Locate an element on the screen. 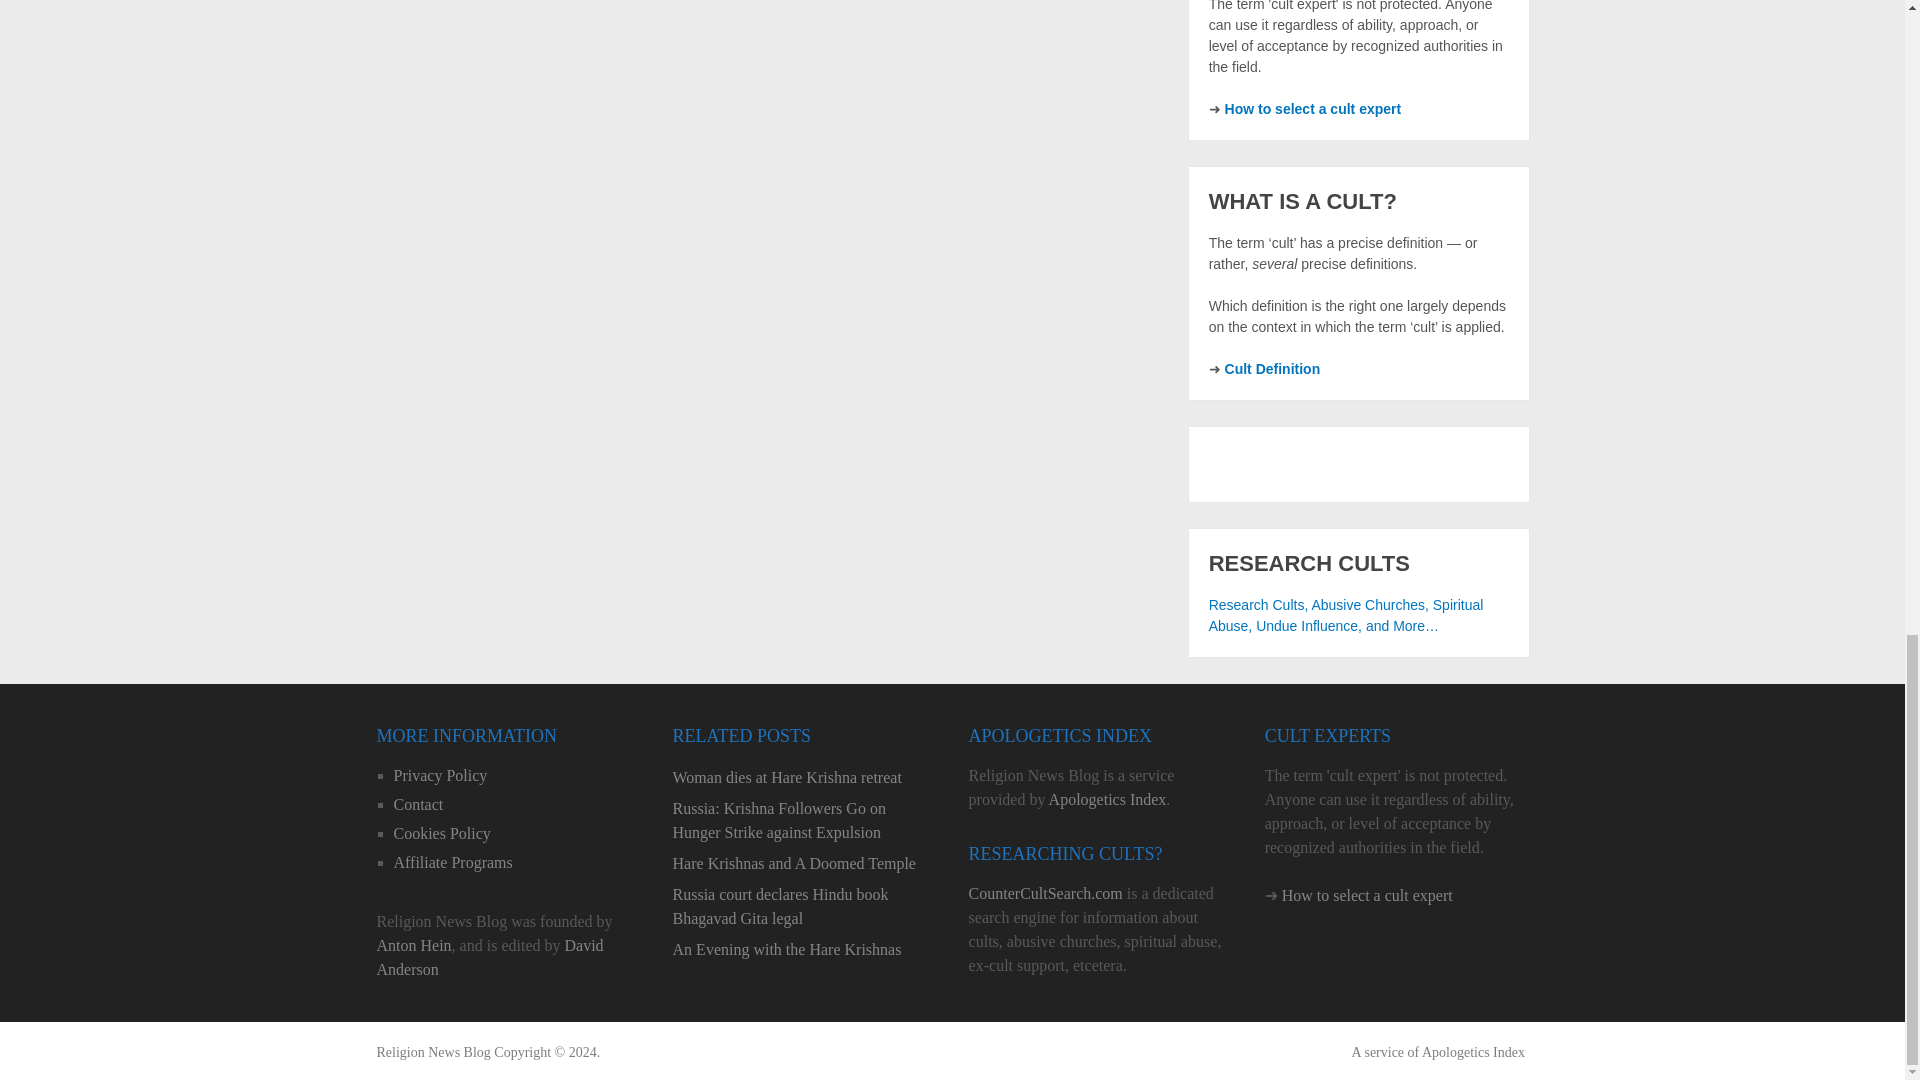 The height and width of the screenshot is (1080, 1920). An Evening with the Hare Krishnas is located at coordinates (804, 950).